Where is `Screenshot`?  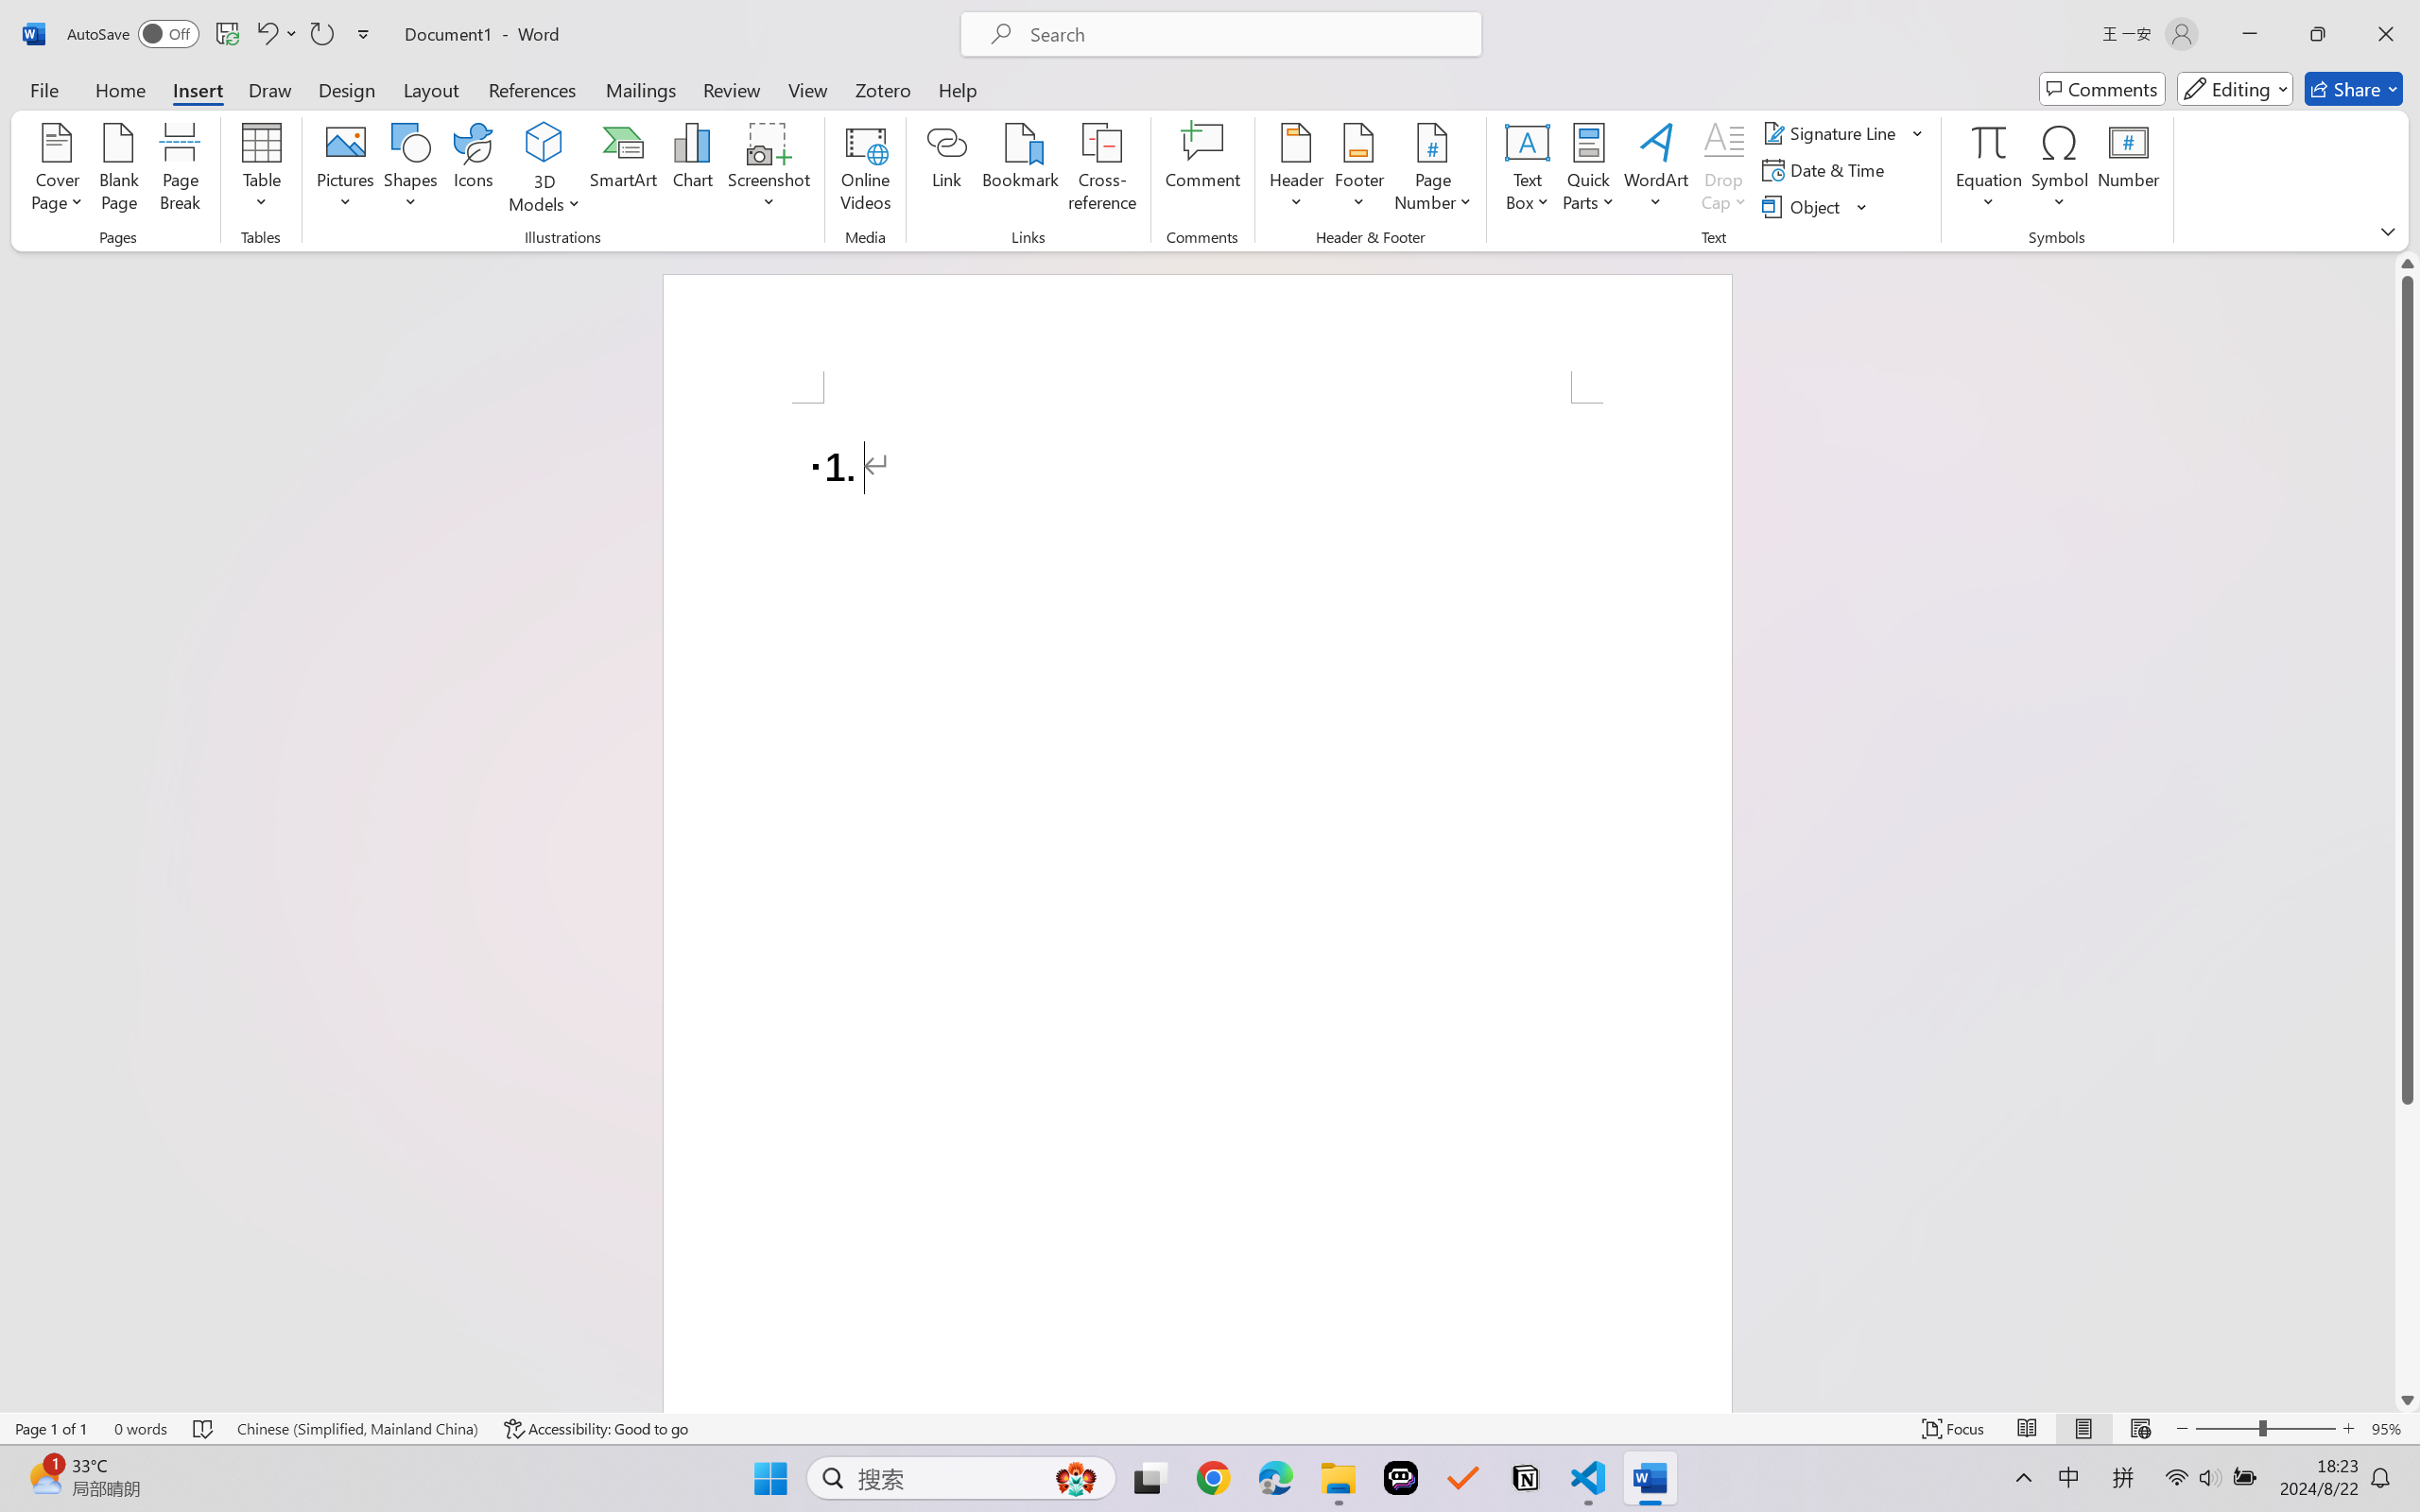 Screenshot is located at coordinates (769, 170).